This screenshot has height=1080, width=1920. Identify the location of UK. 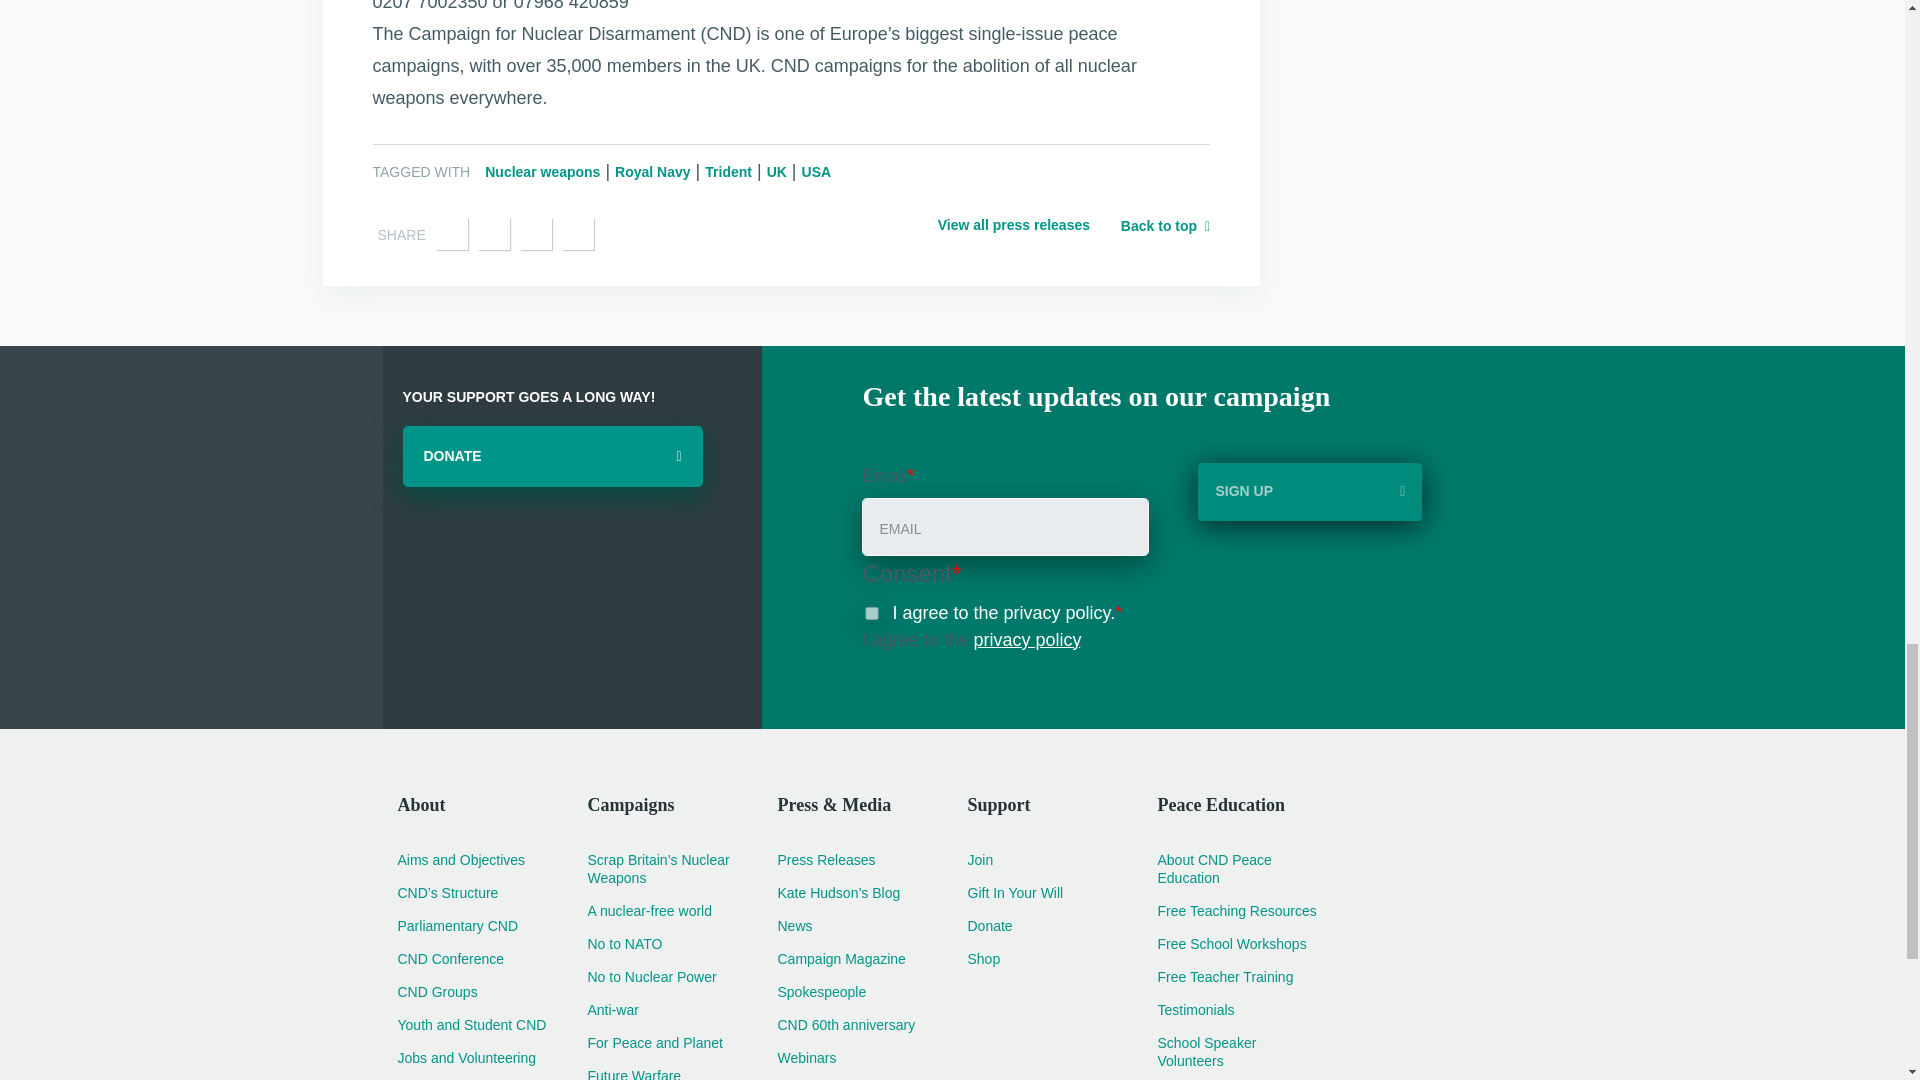
(776, 172).